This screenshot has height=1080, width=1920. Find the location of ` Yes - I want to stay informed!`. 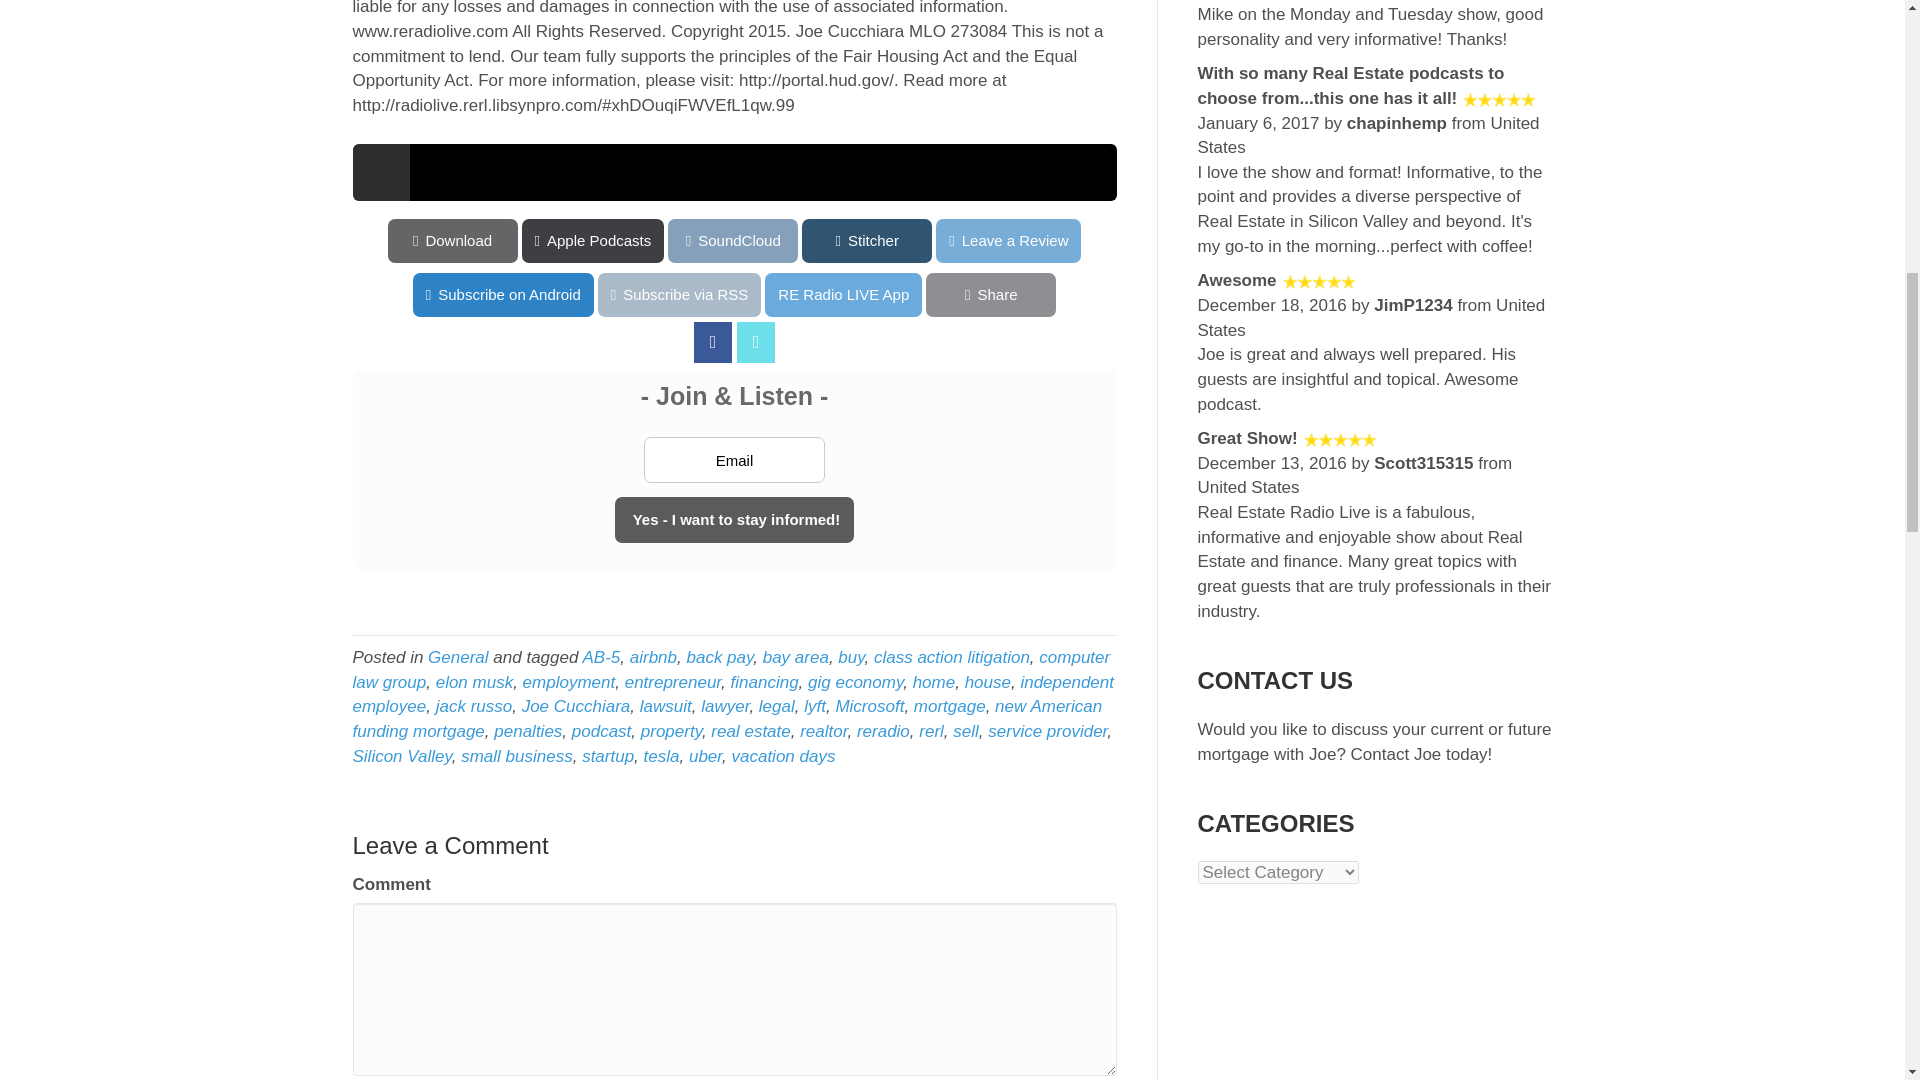

 Yes - I want to stay informed! is located at coordinates (734, 520).